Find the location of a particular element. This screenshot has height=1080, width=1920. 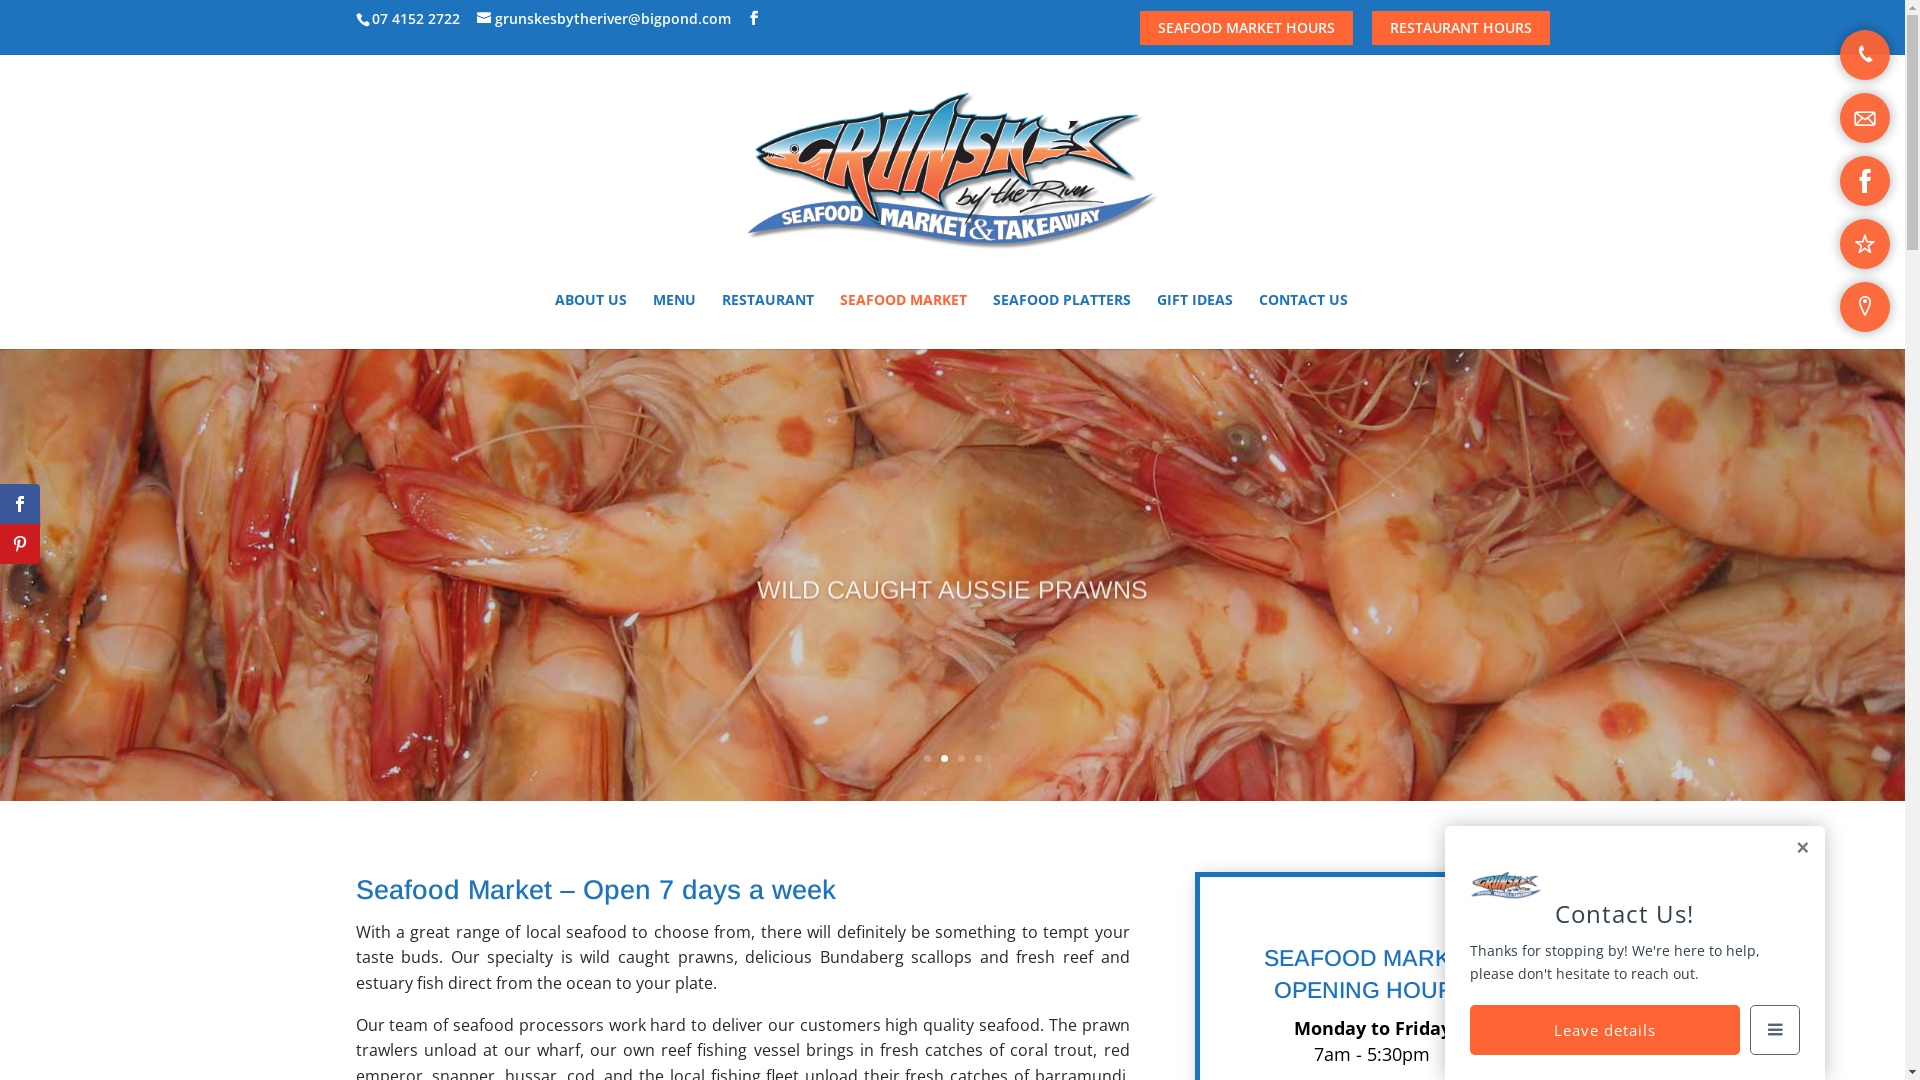

2 is located at coordinates (944, 758).